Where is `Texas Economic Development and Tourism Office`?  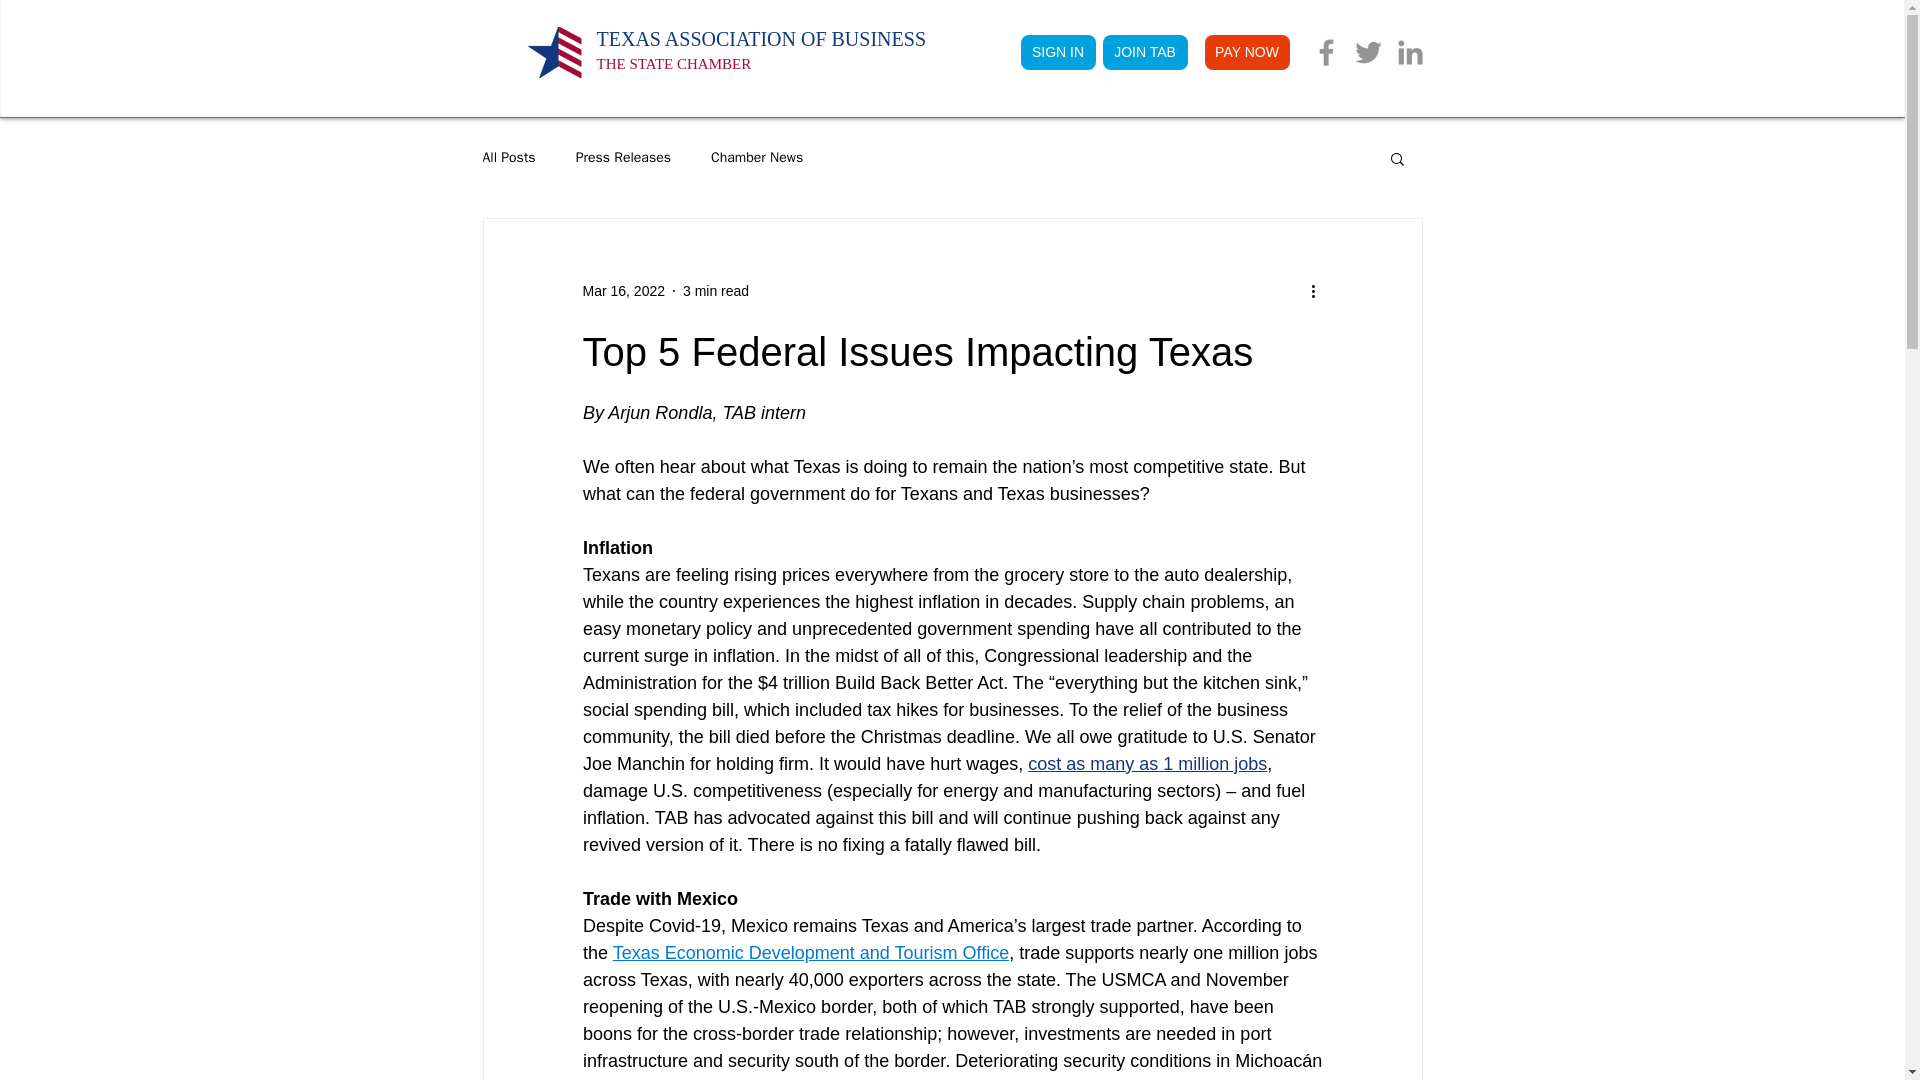 Texas Economic Development and Tourism Office is located at coordinates (716, 290).